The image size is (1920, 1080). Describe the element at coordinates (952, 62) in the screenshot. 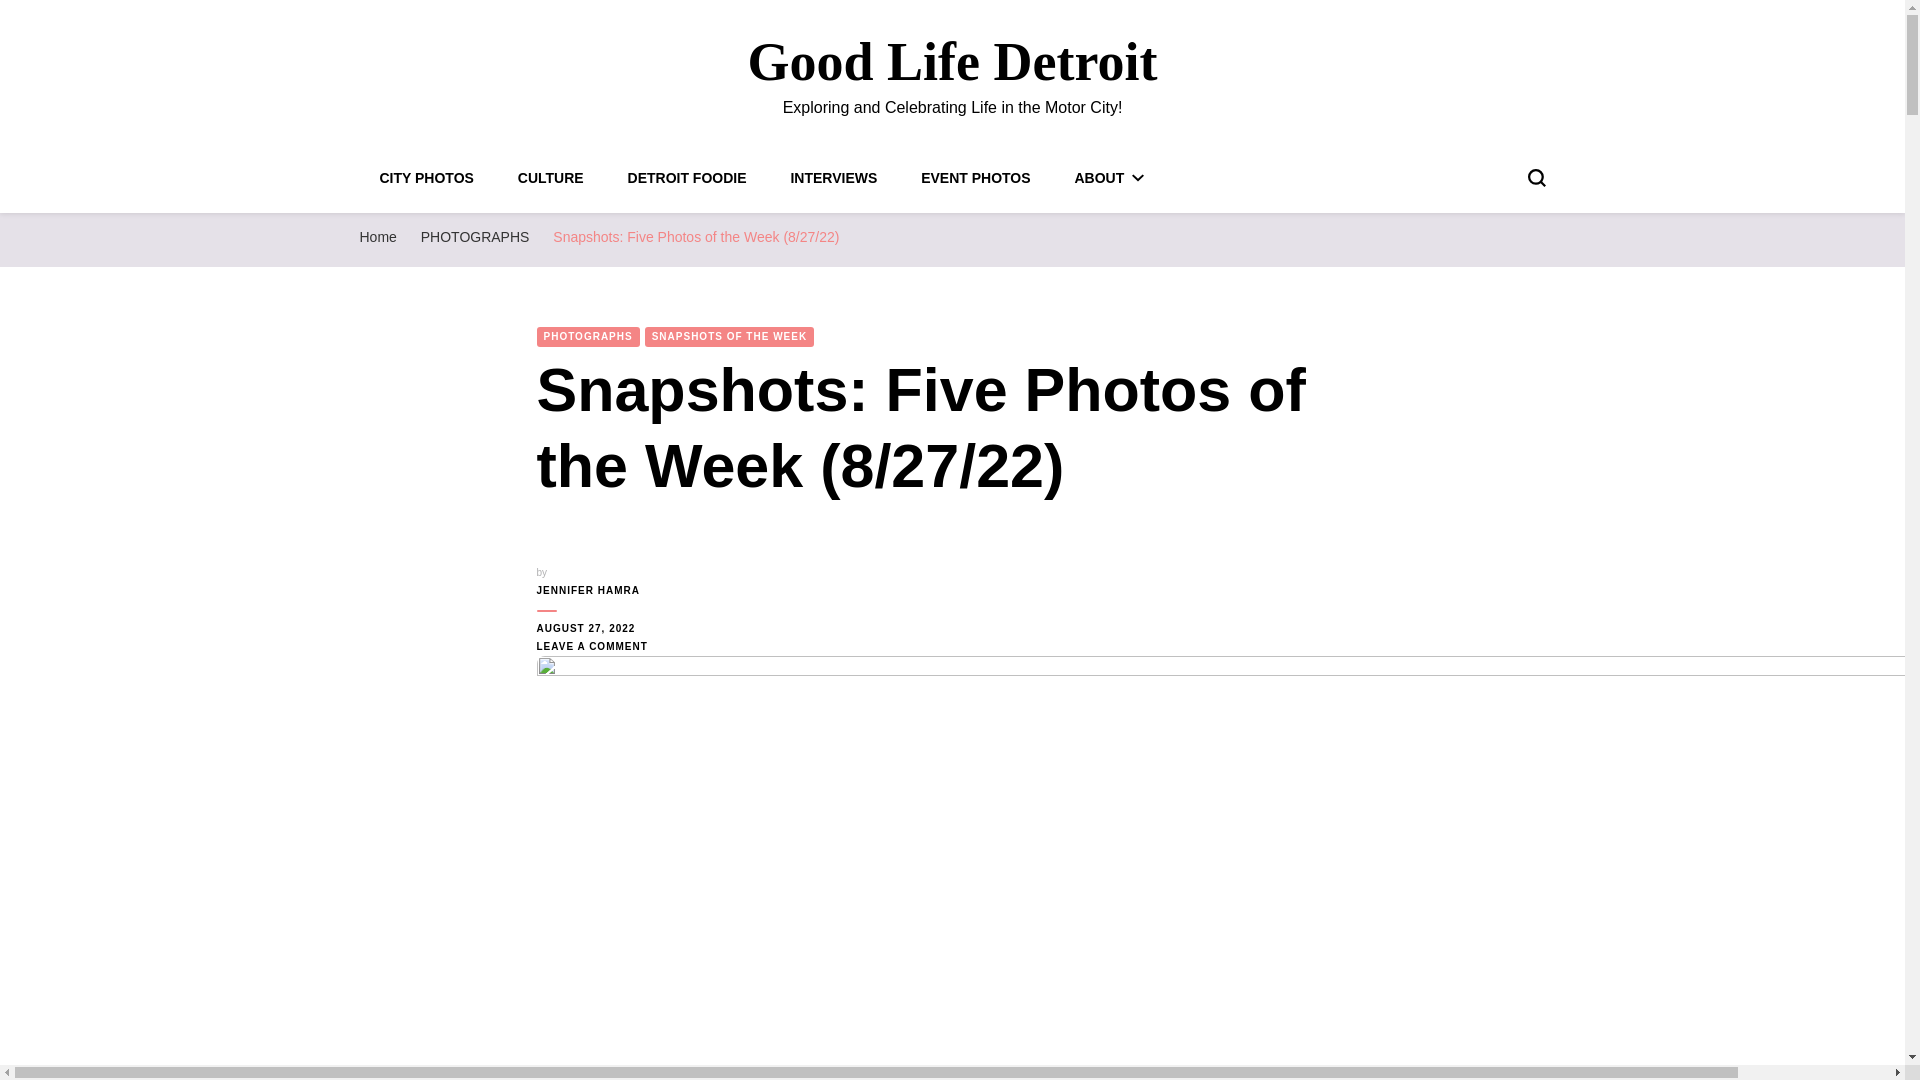

I see `Good Life Detroit` at that location.